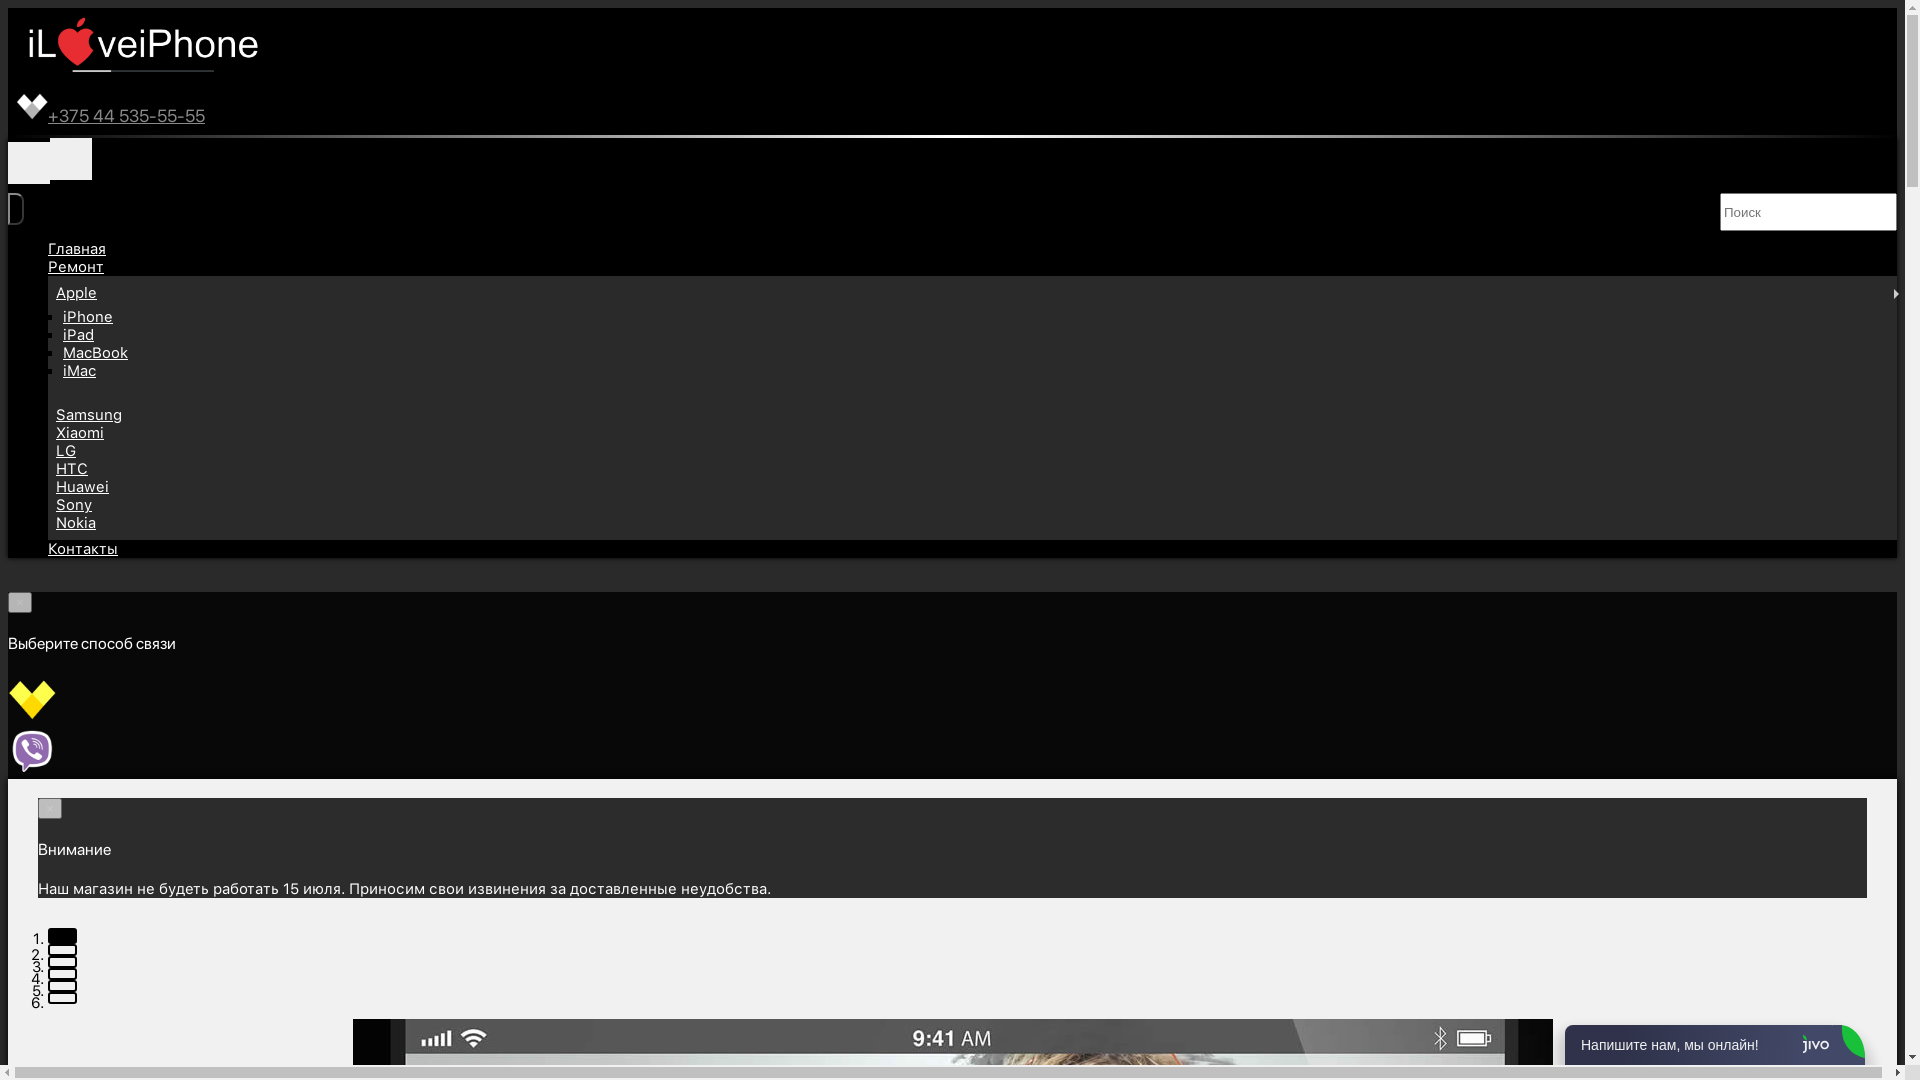 The height and width of the screenshot is (1080, 1920). I want to click on MacBook, so click(96, 353).